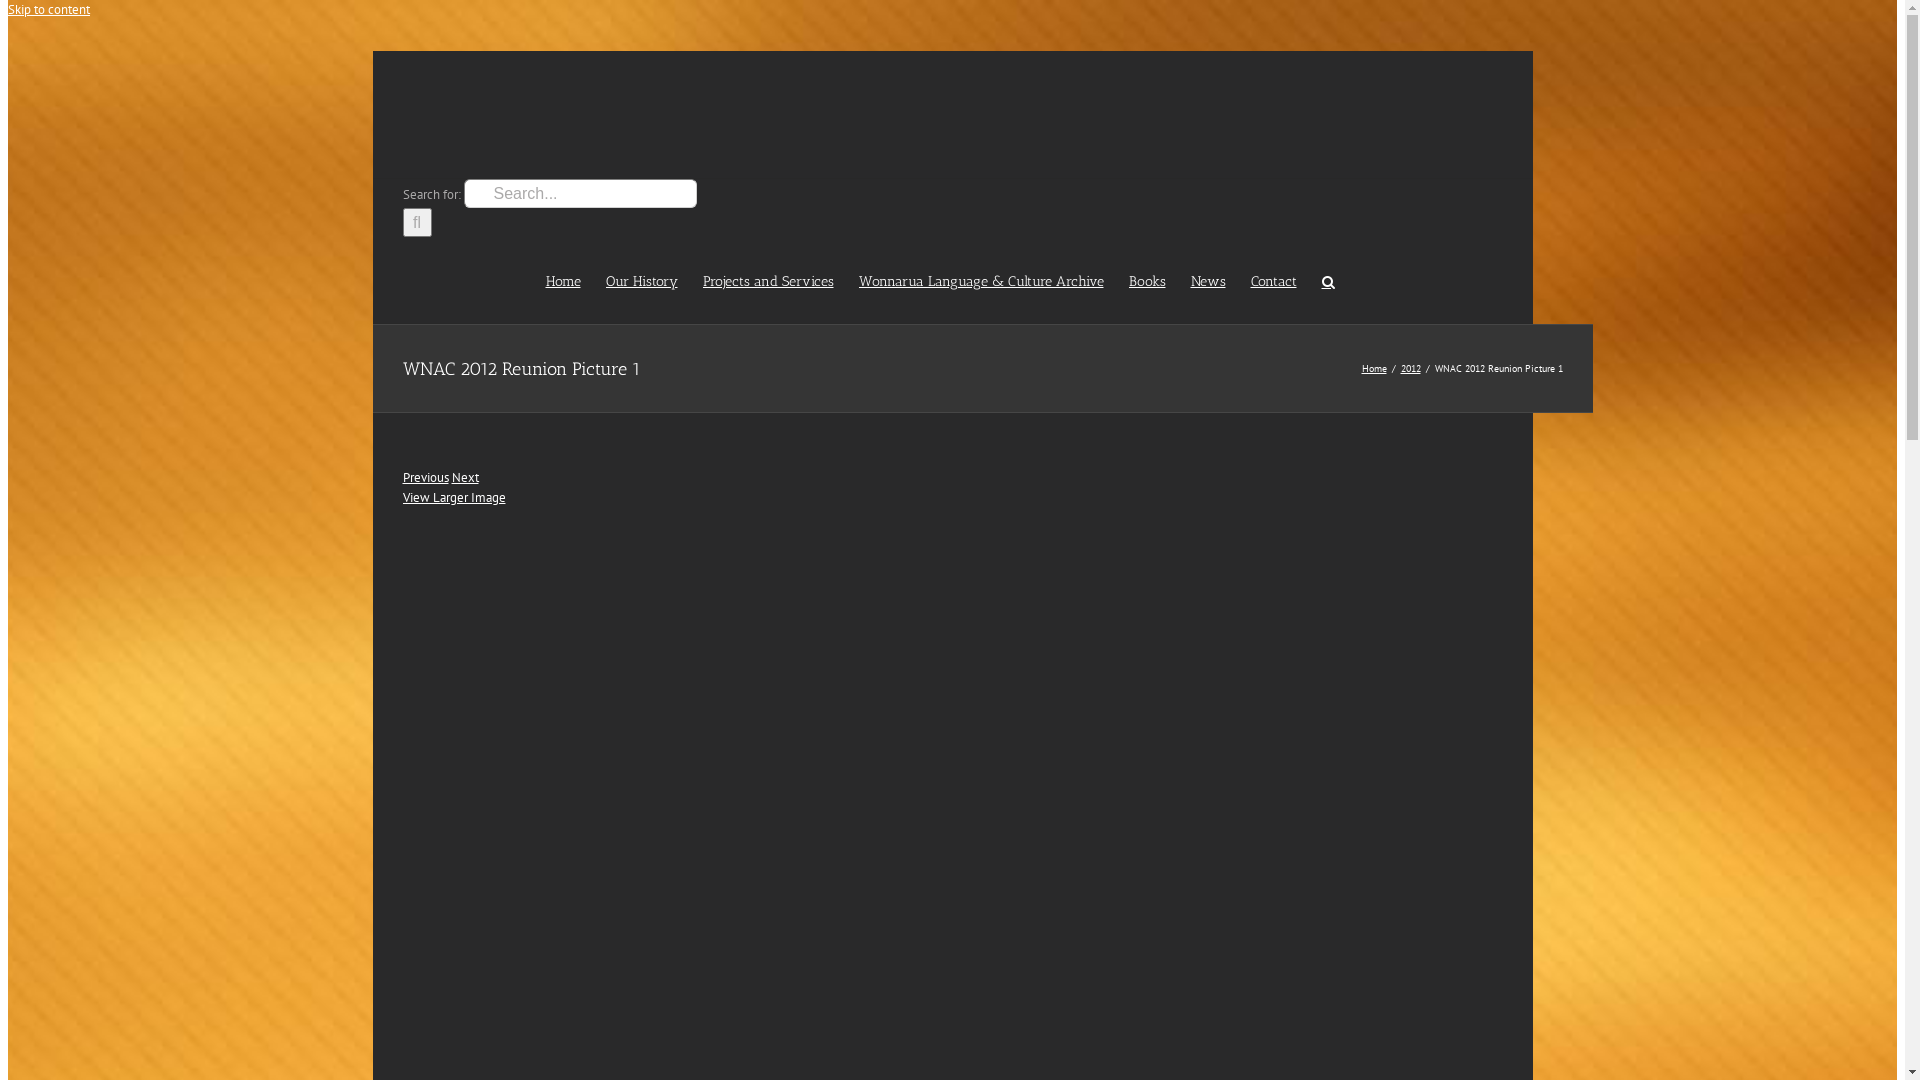 This screenshot has width=1920, height=1080. I want to click on Projects and Services, so click(768, 280).